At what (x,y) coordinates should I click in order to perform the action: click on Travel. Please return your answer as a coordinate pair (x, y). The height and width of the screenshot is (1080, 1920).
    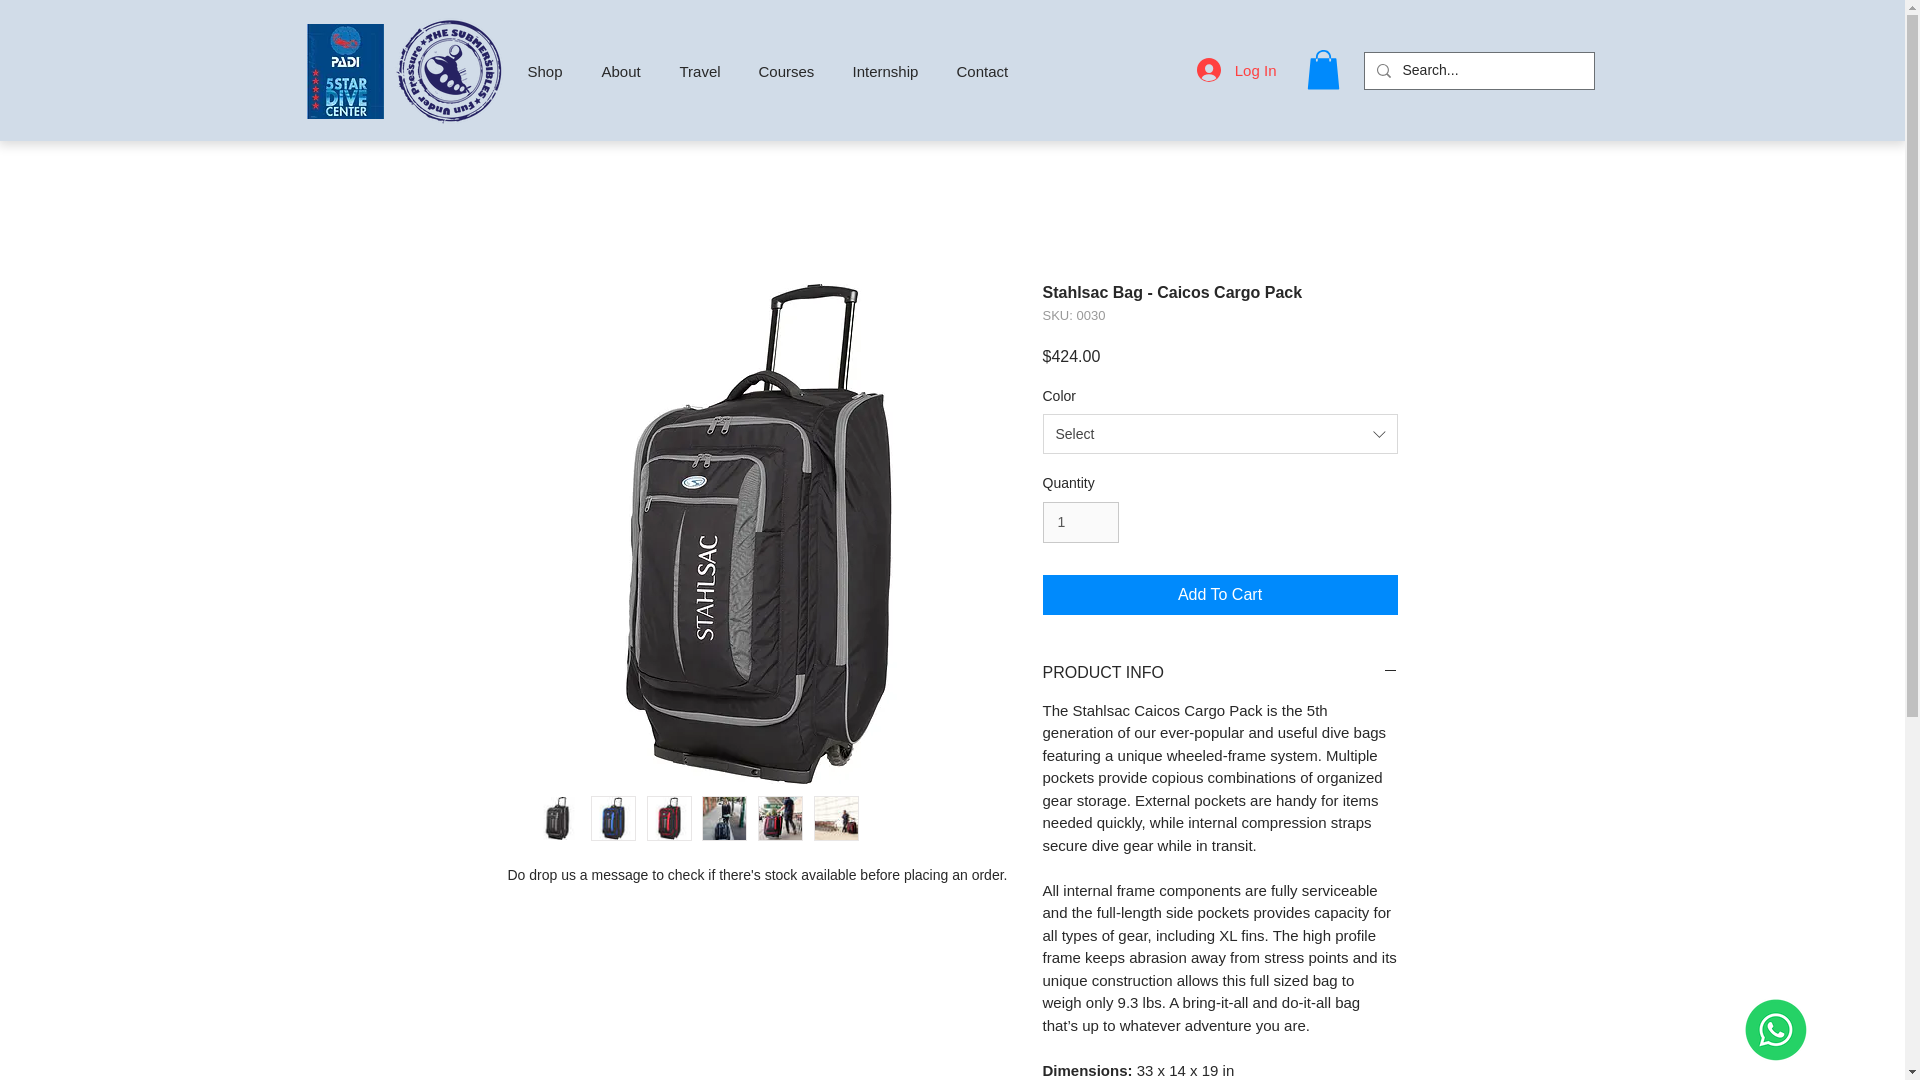
    Looking at the image, I should click on (704, 71).